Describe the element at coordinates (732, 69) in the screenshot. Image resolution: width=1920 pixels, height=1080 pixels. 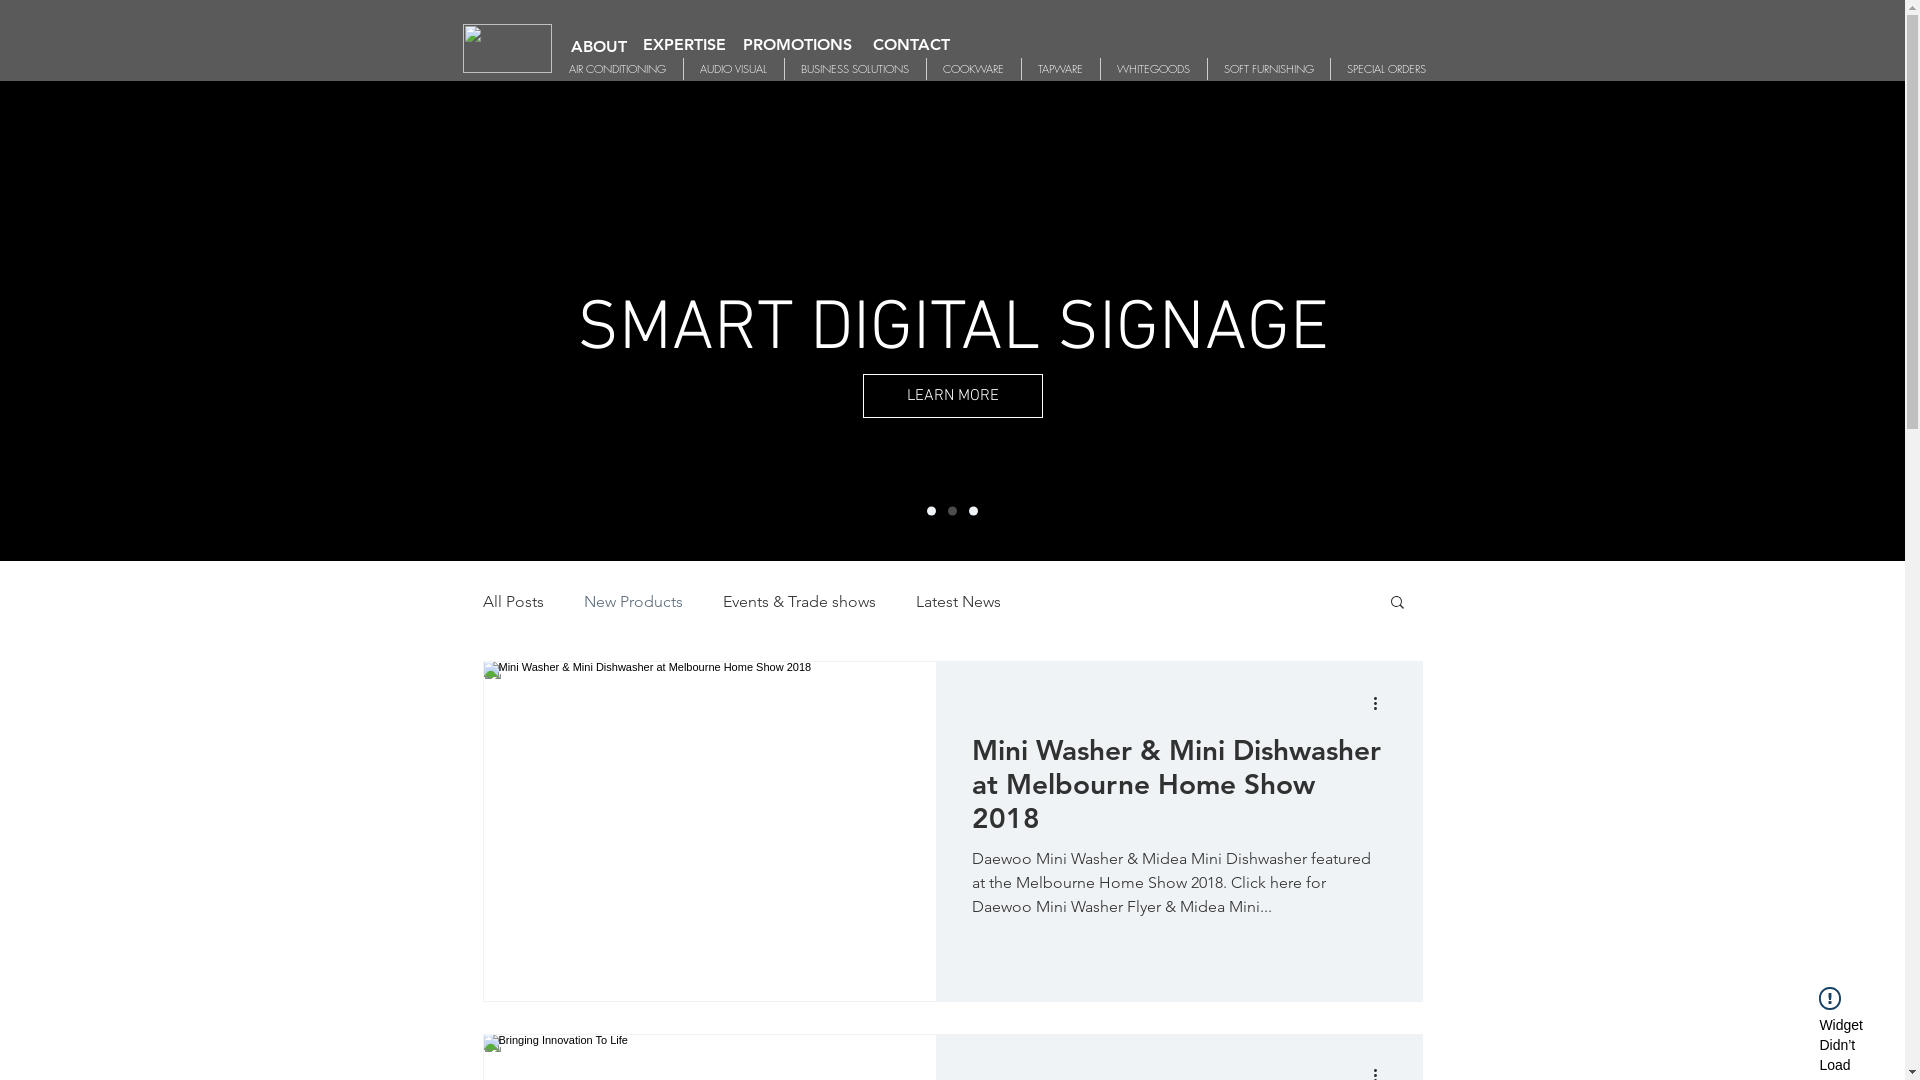
I see `AUDIO VISUAL` at that location.